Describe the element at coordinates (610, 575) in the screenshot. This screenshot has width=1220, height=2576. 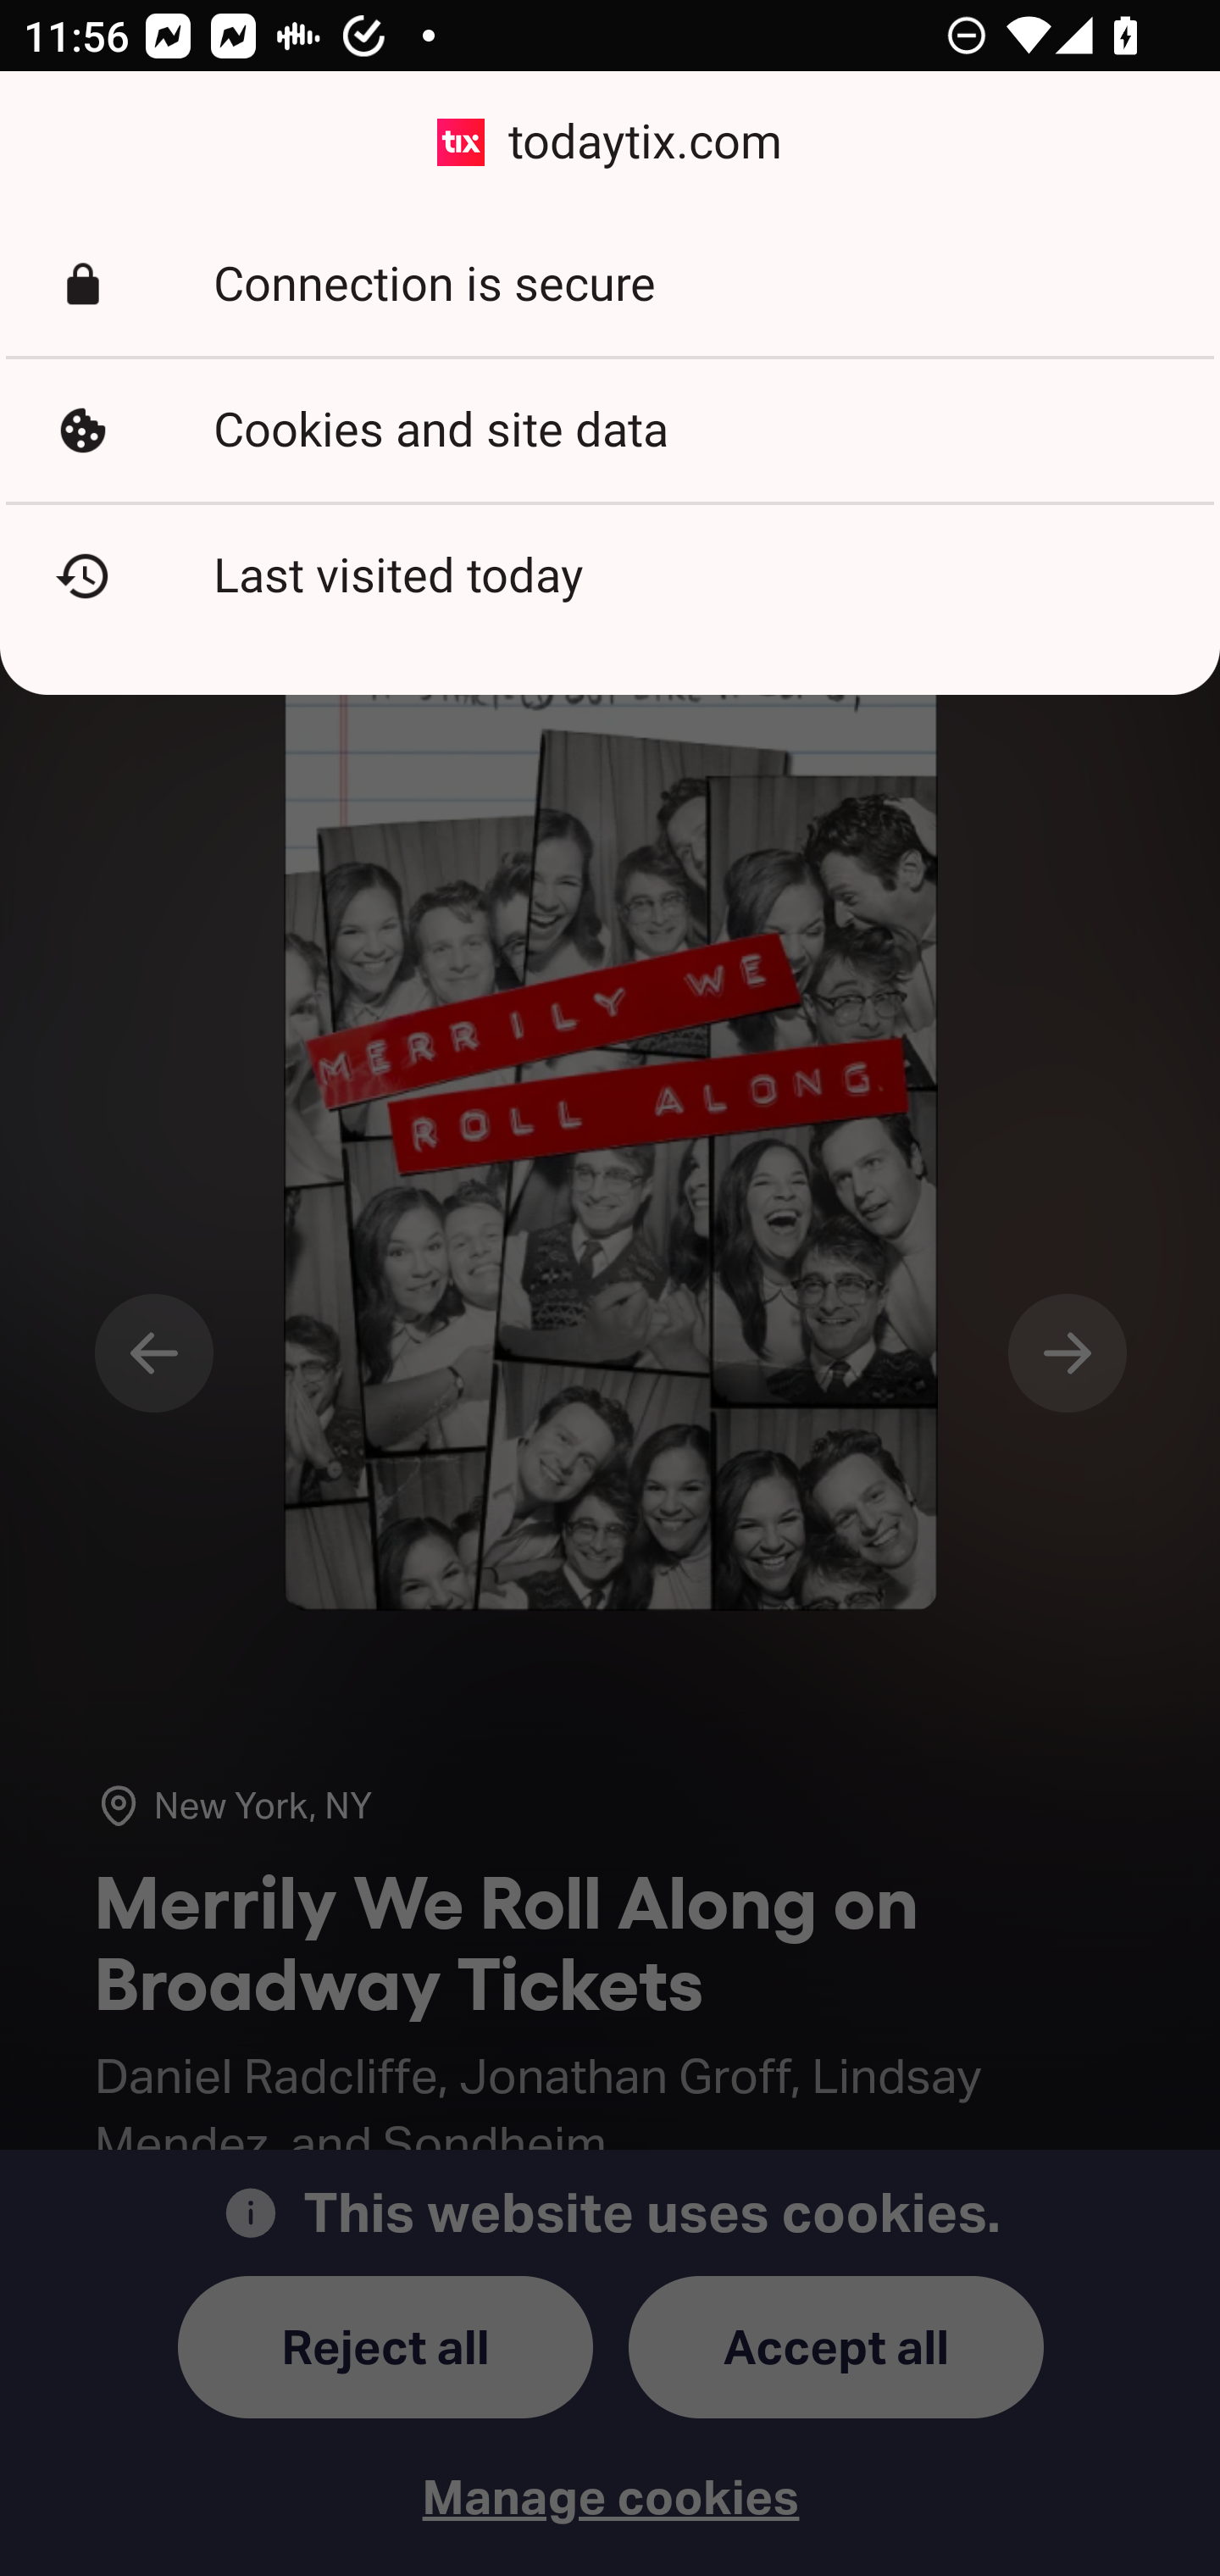
I see `Last visited today` at that location.